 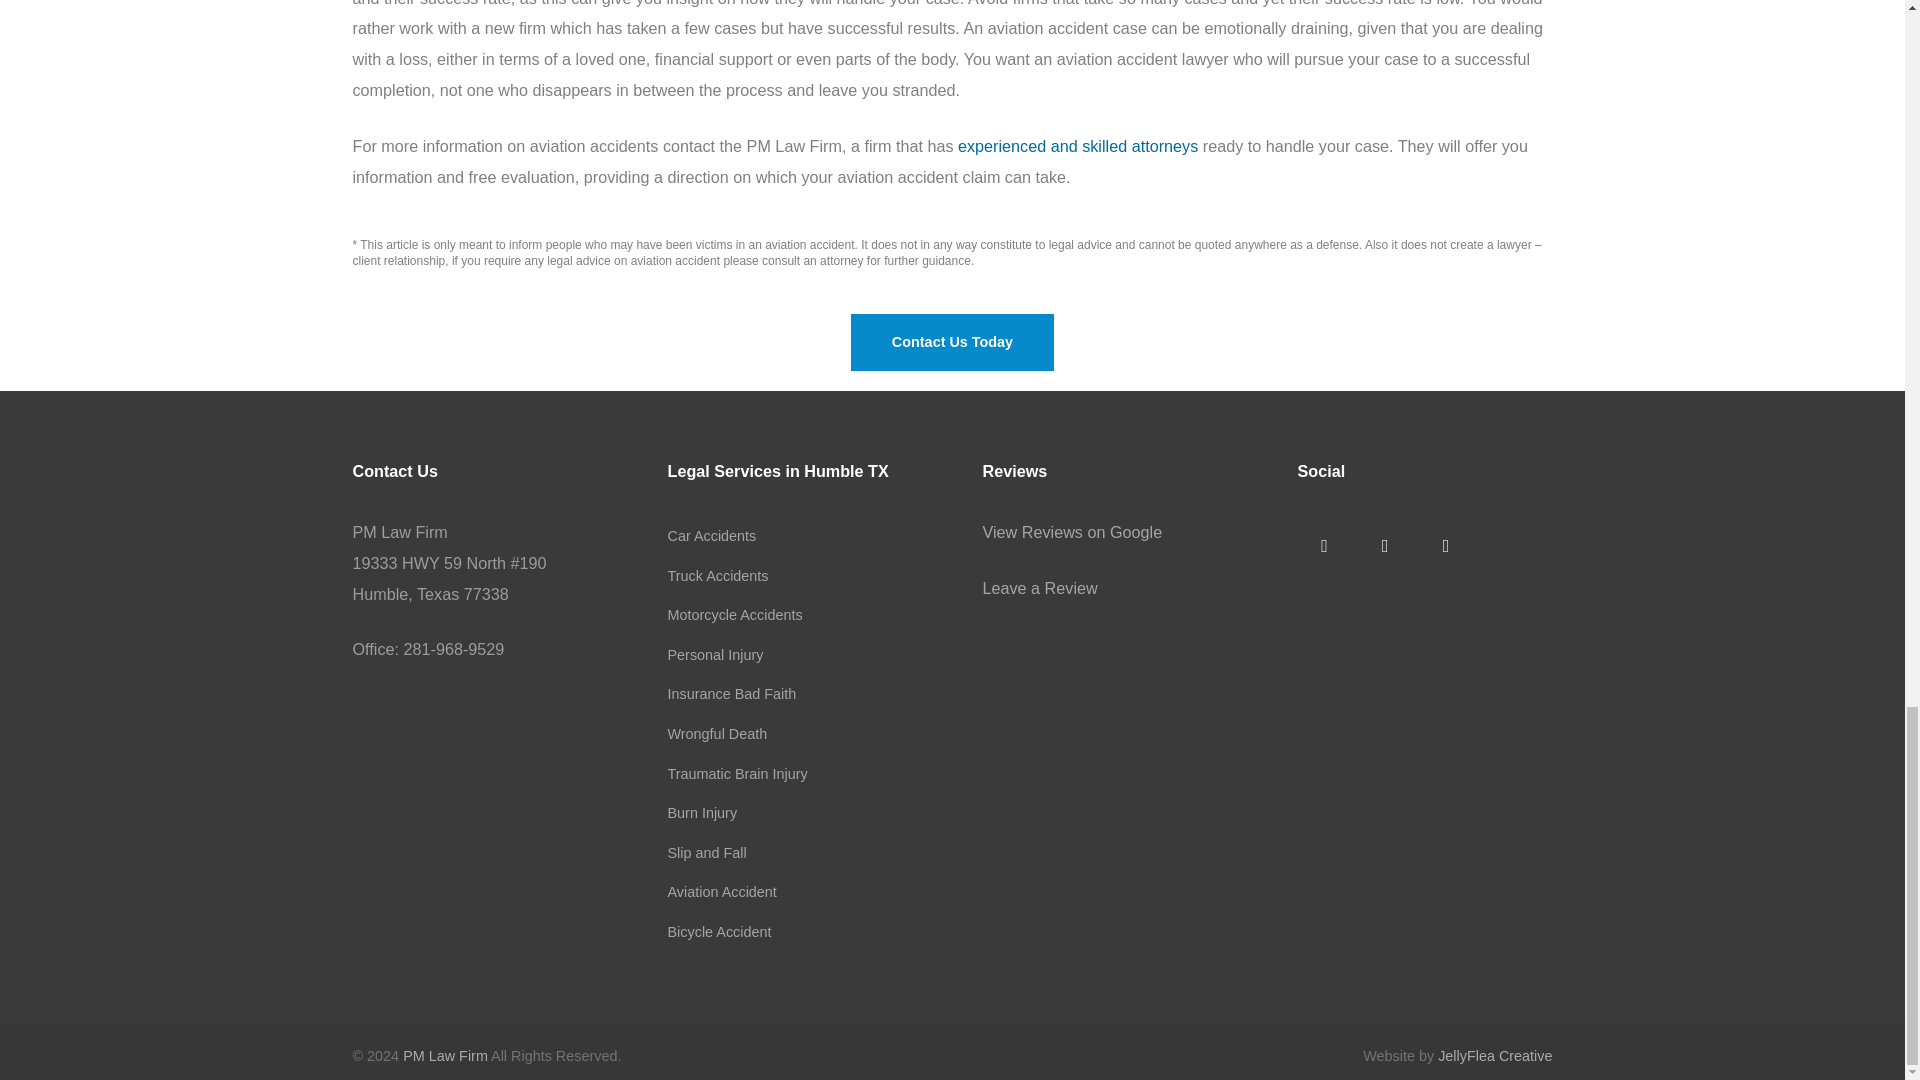 I want to click on PM Law Firm on Facebook, so click(x=1324, y=546).